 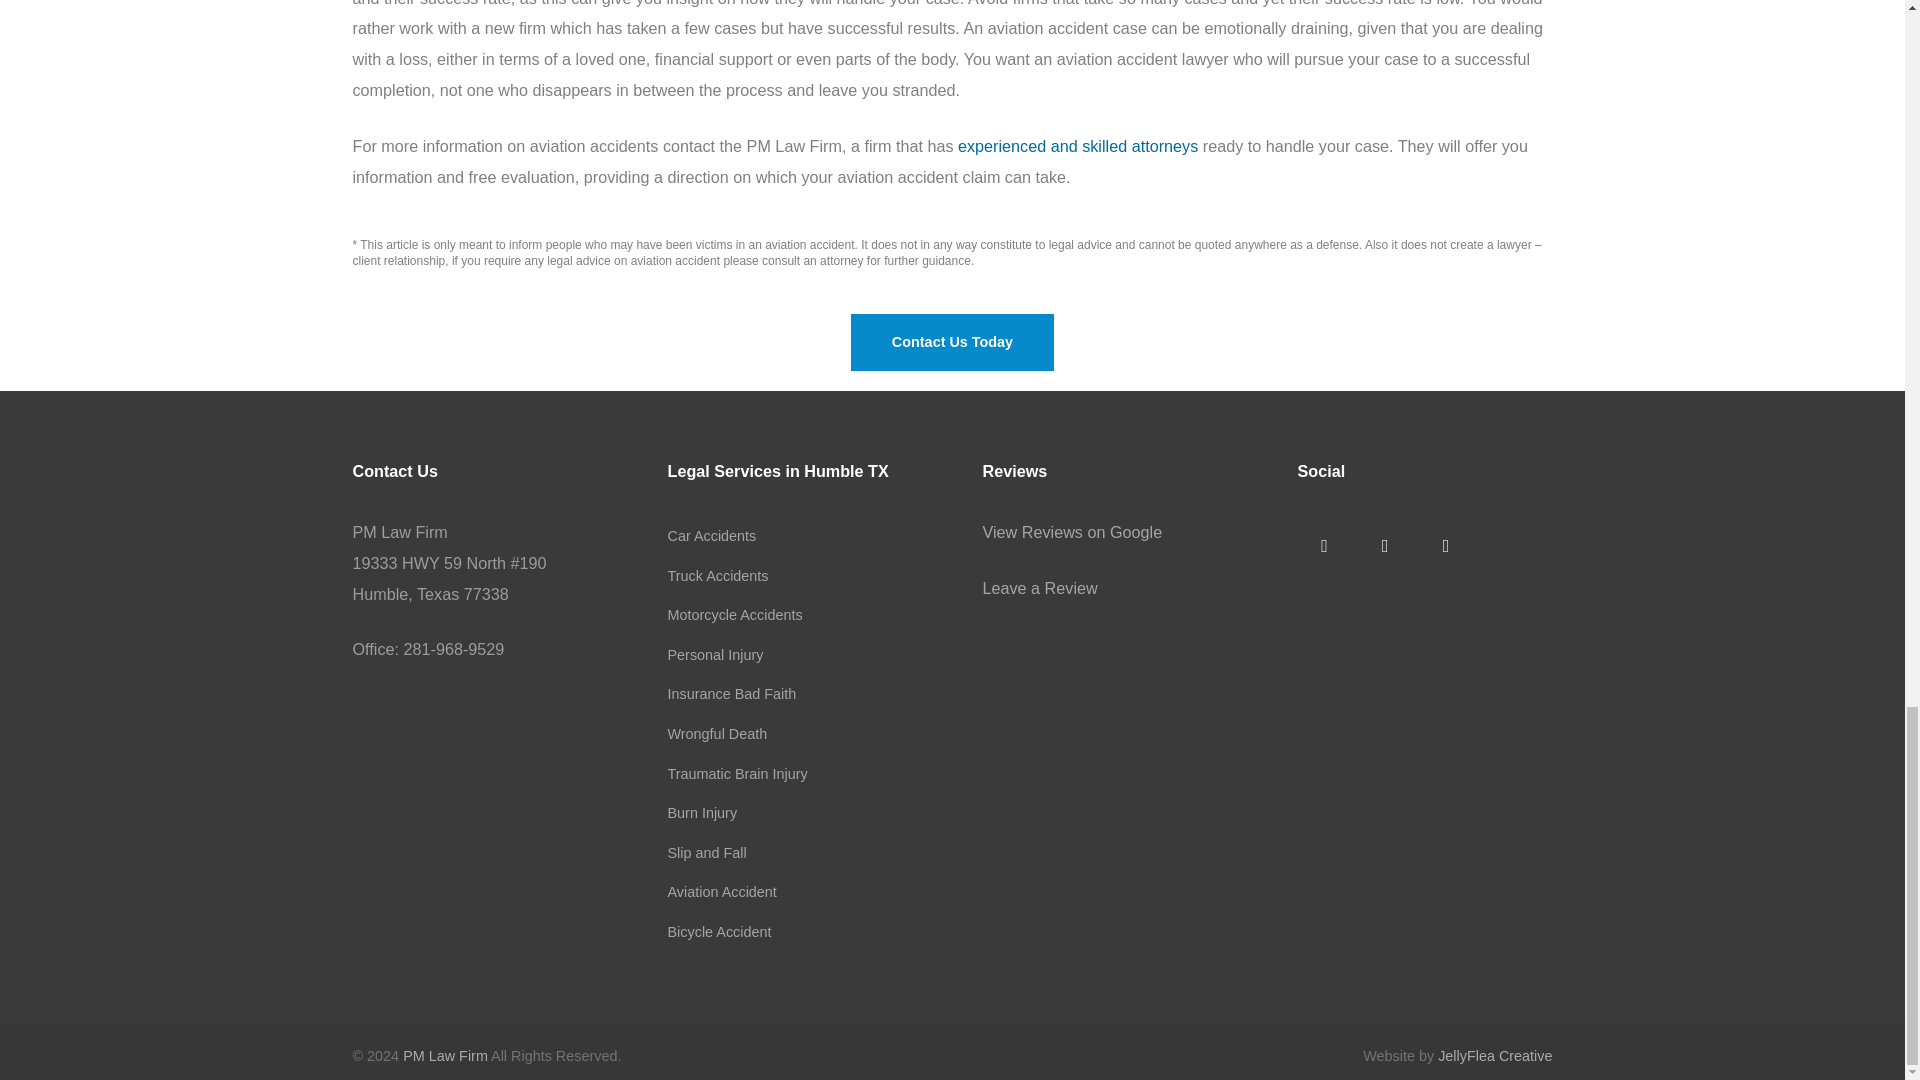 I want to click on PM Law Firm on Facebook, so click(x=1324, y=546).